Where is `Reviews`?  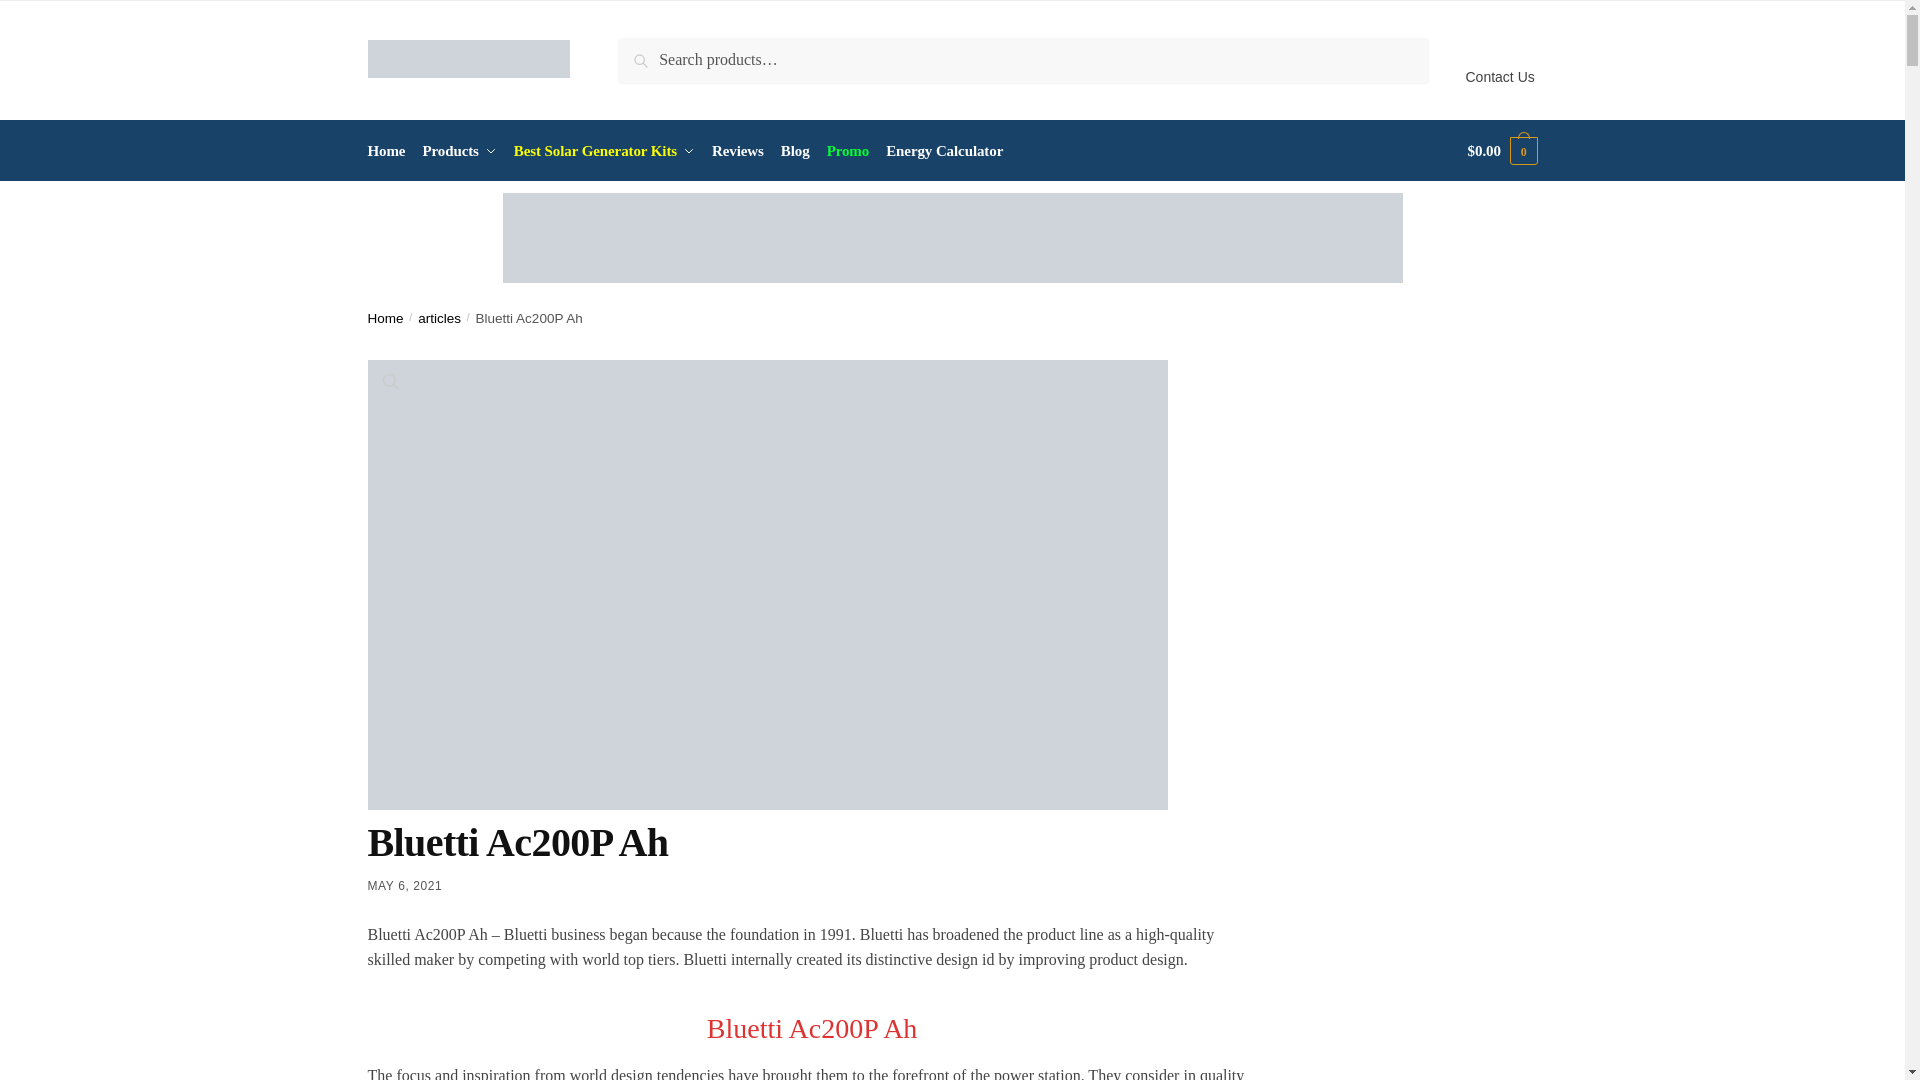
Reviews is located at coordinates (738, 150).